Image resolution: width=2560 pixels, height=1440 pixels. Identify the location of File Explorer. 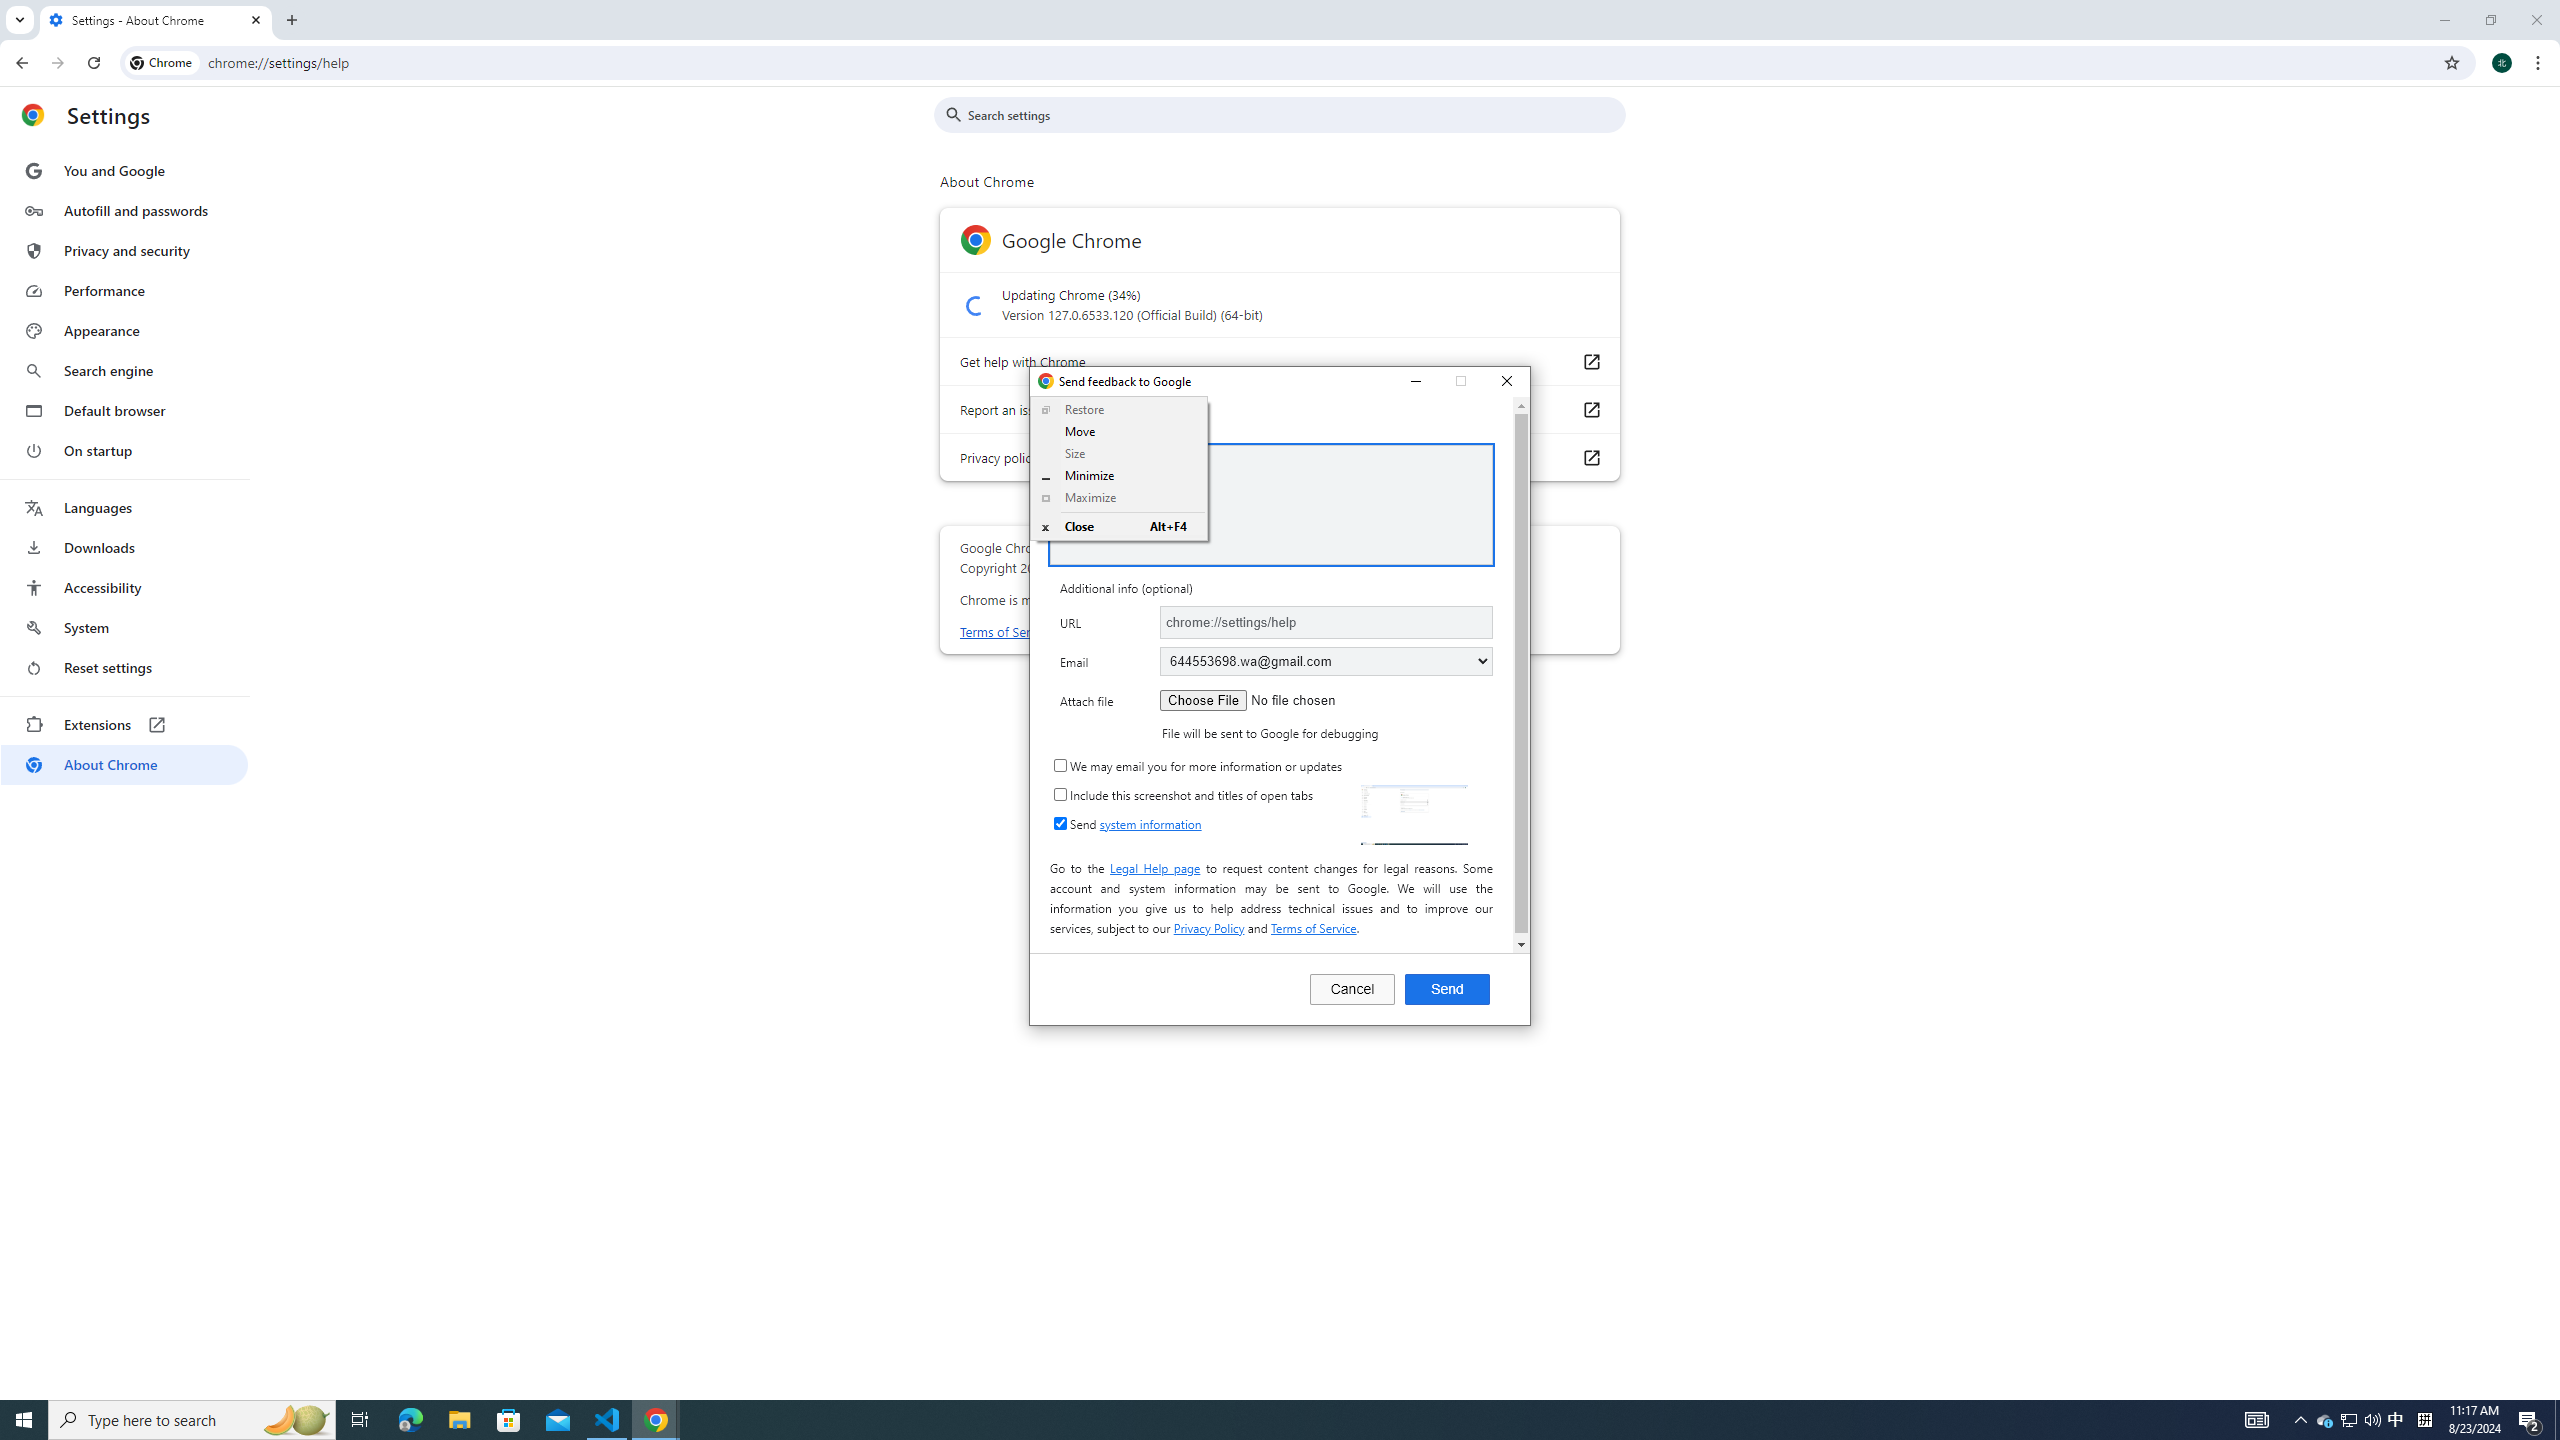
(459, 1420).